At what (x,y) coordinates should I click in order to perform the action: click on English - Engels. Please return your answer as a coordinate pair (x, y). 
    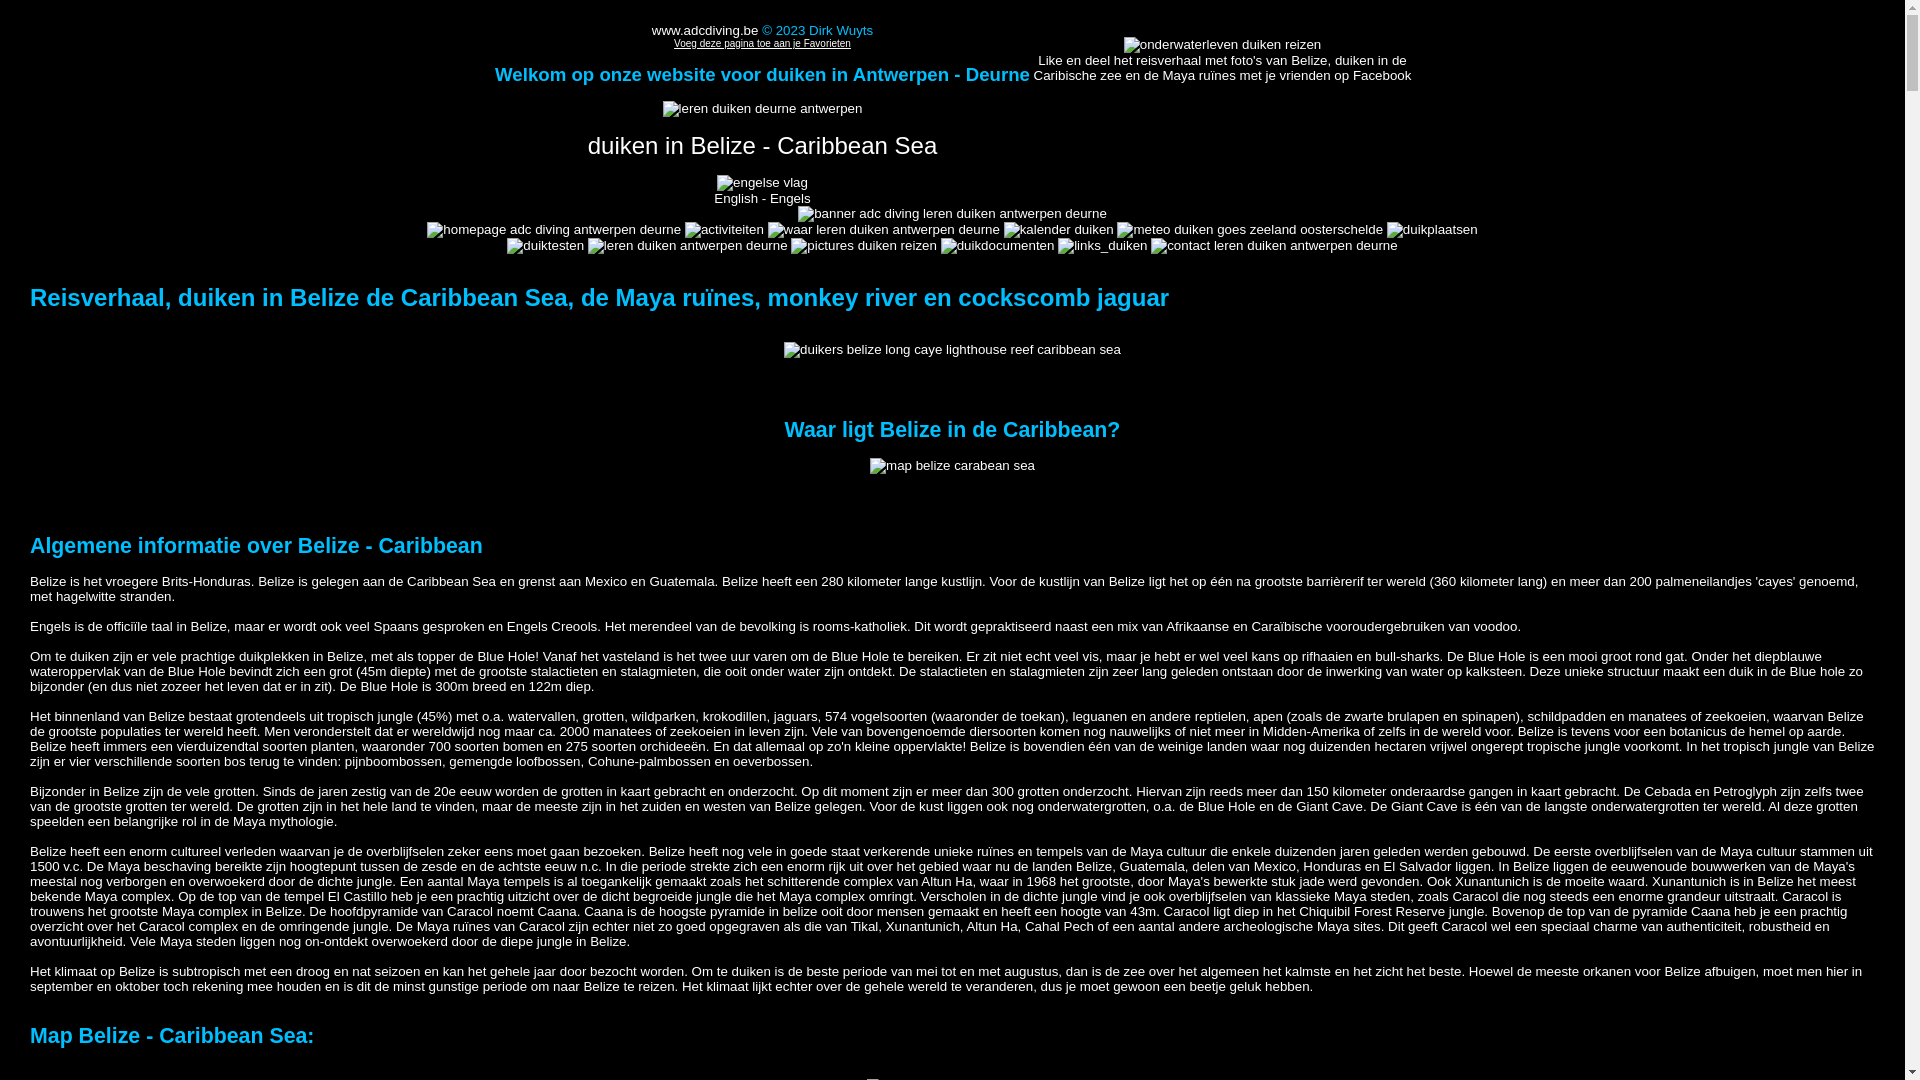
    Looking at the image, I should click on (762, 190).